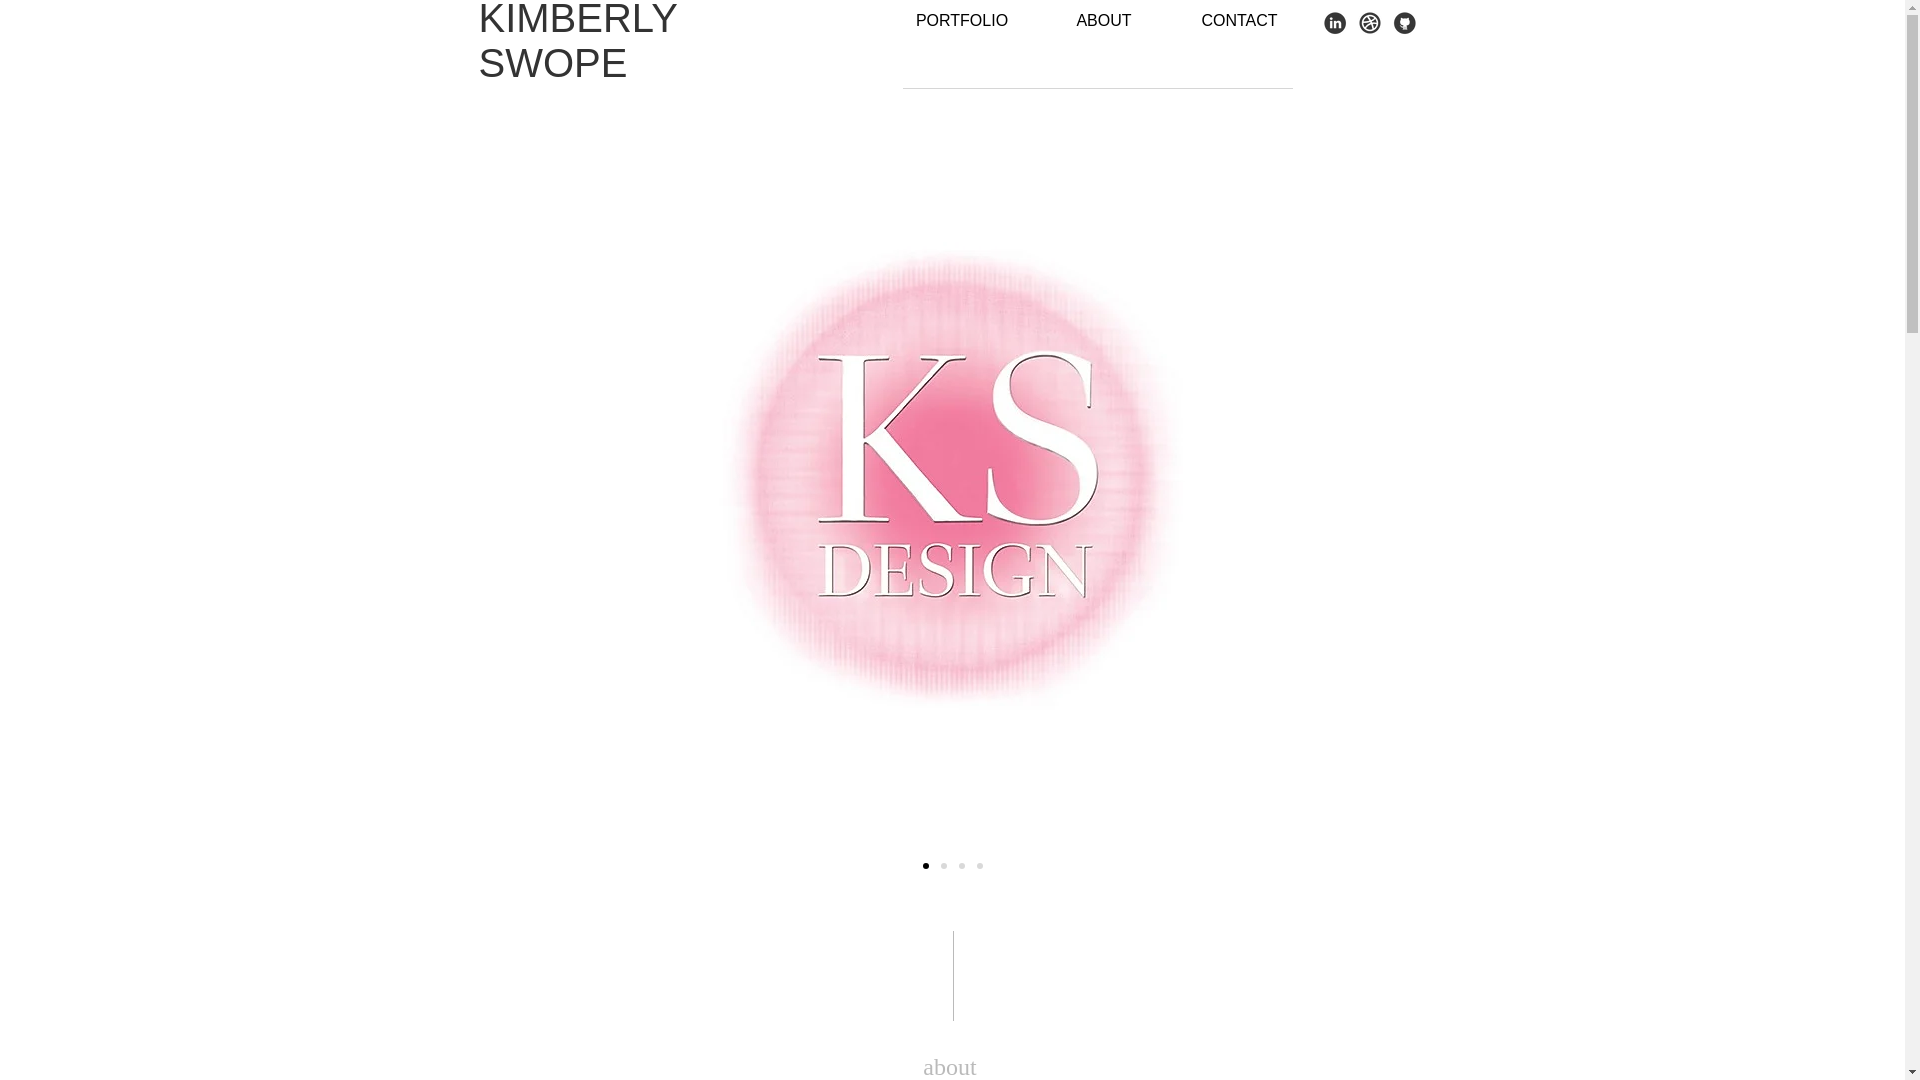  Describe the element at coordinates (1104, 20) in the screenshot. I see `ABOUT` at that location.